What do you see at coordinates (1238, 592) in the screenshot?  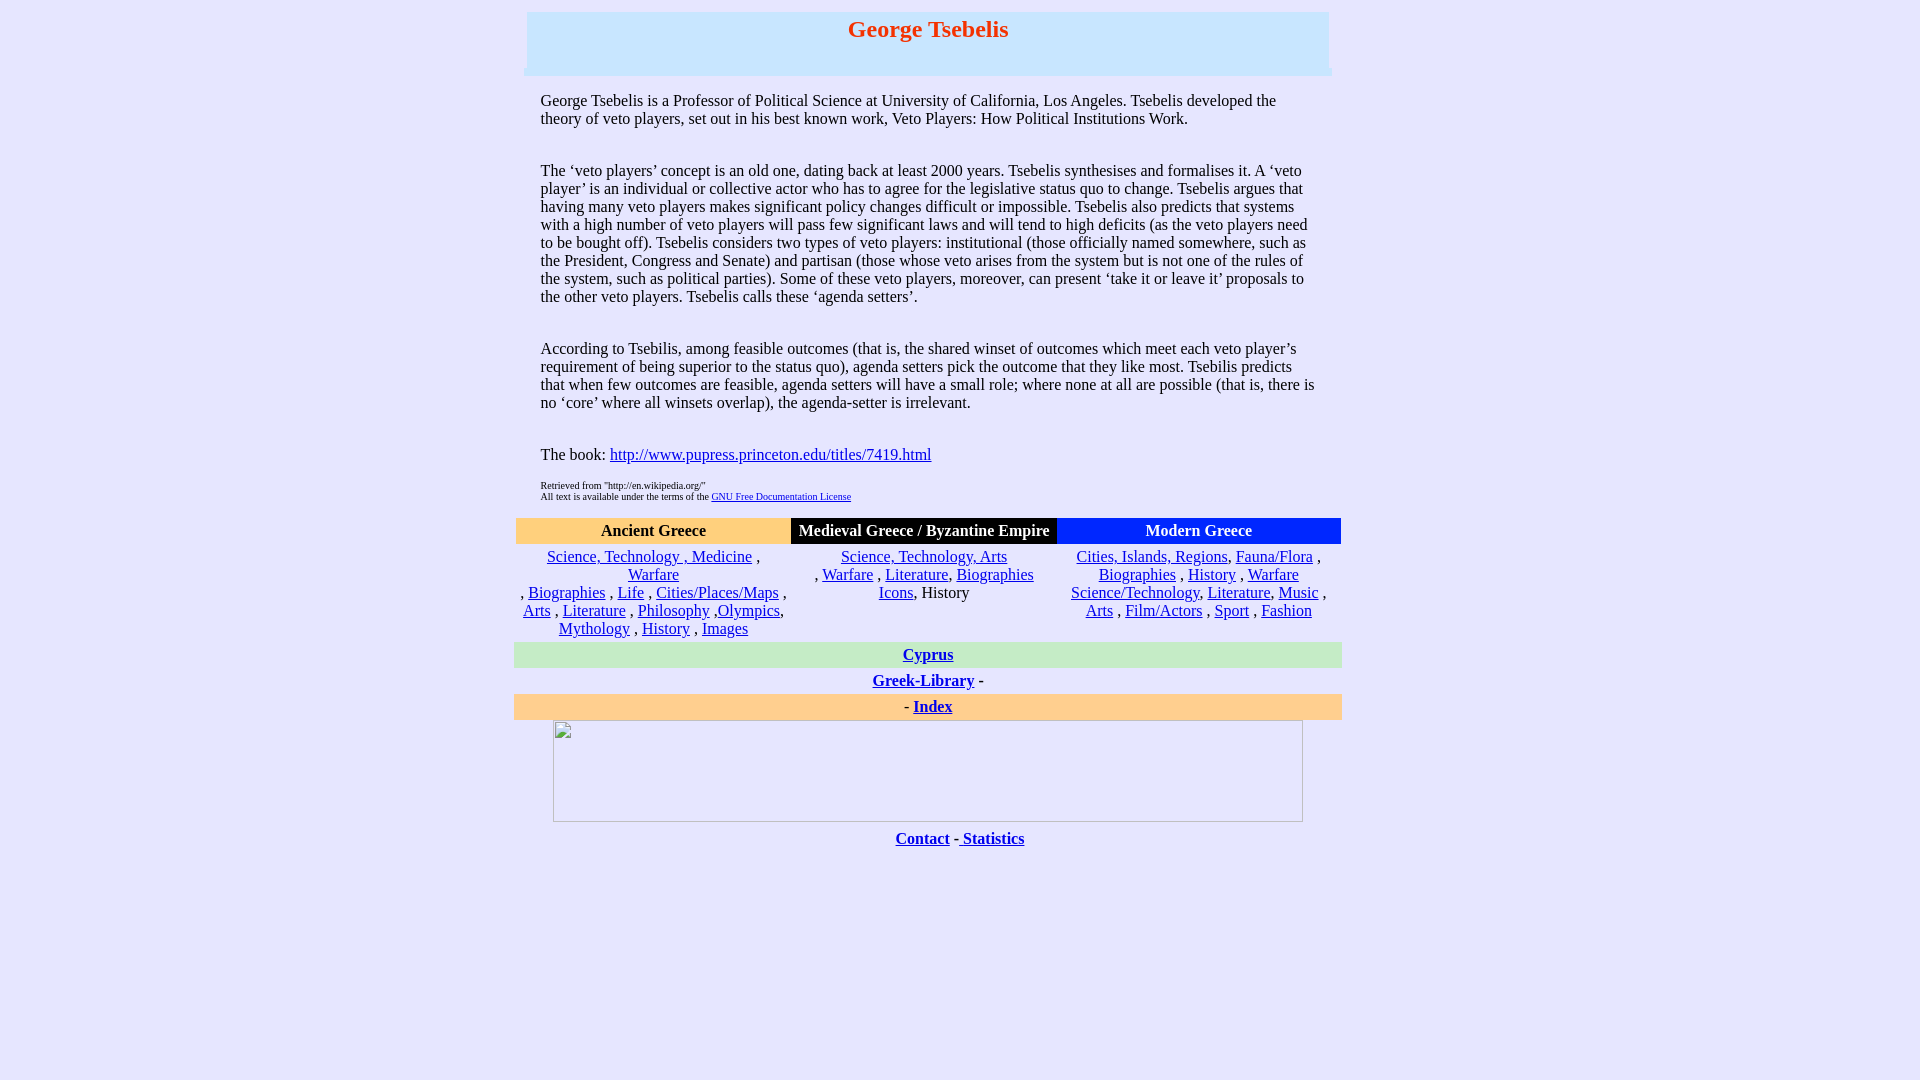 I see `Literature` at bounding box center [1238, 592].